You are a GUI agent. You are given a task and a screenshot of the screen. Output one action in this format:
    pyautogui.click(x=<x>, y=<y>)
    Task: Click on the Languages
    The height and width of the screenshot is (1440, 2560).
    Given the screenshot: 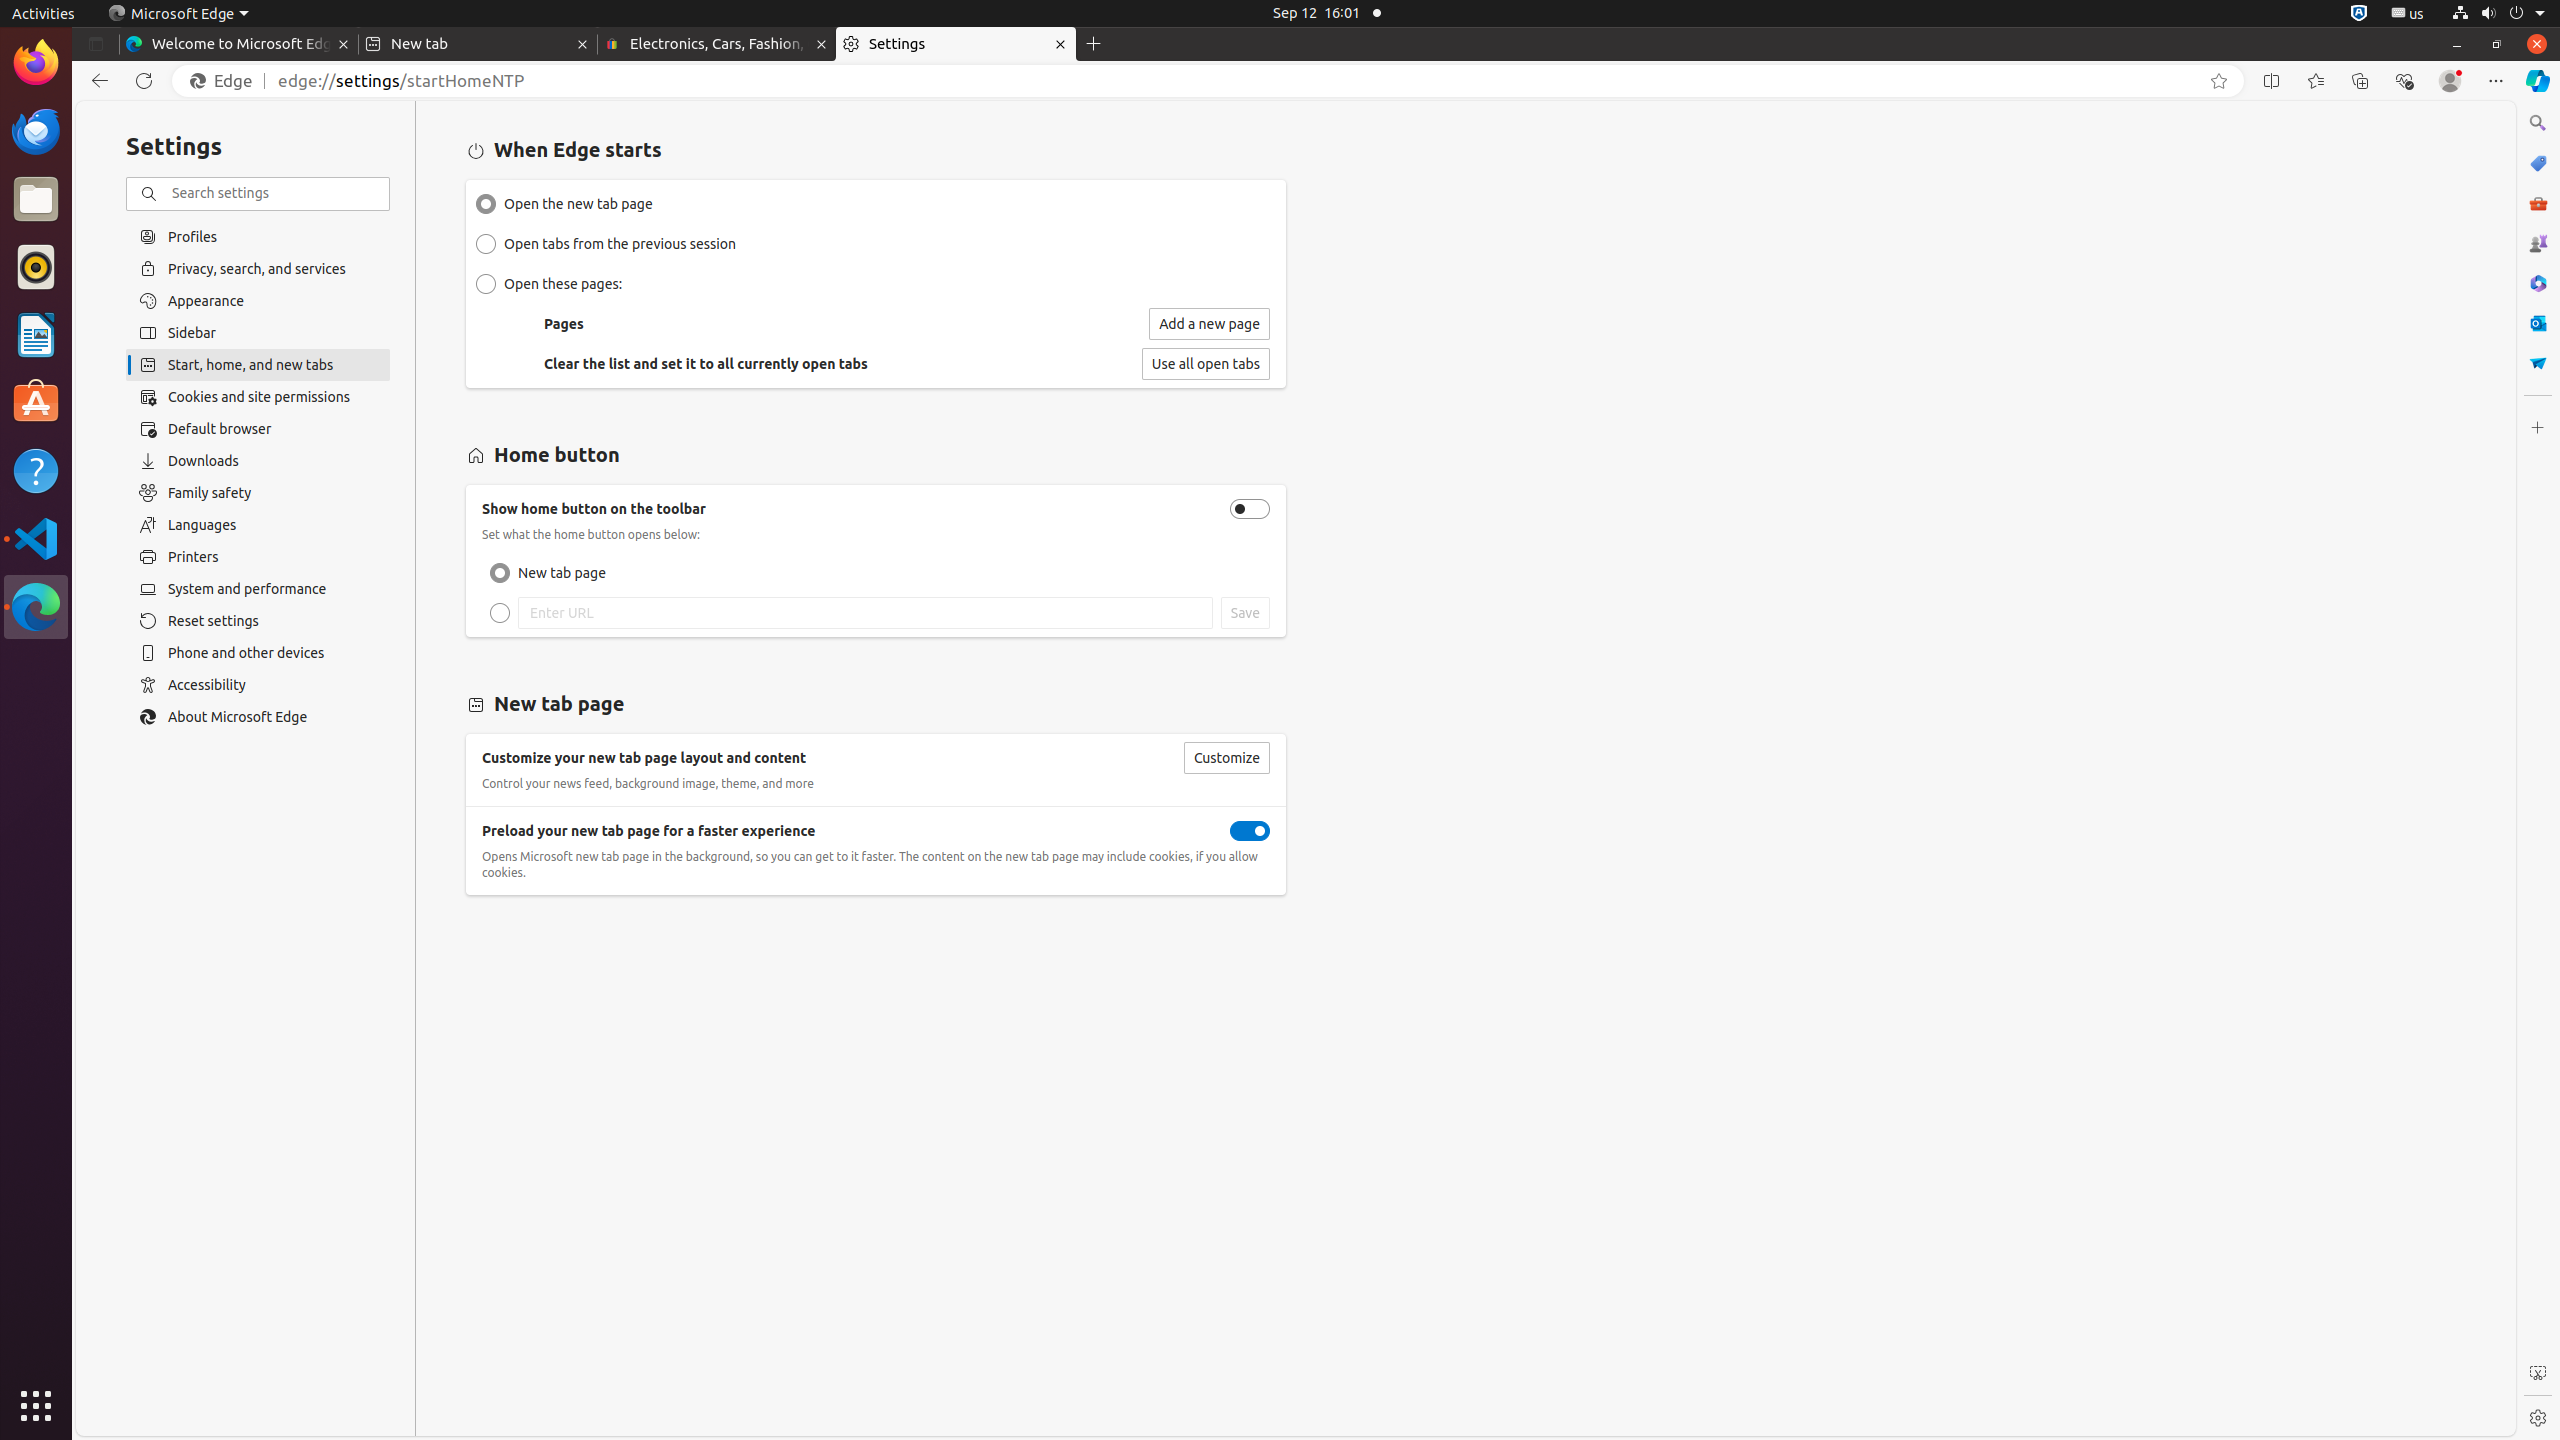 What is the action you would take?
    pyautogui.click(x=258, y=525)
    